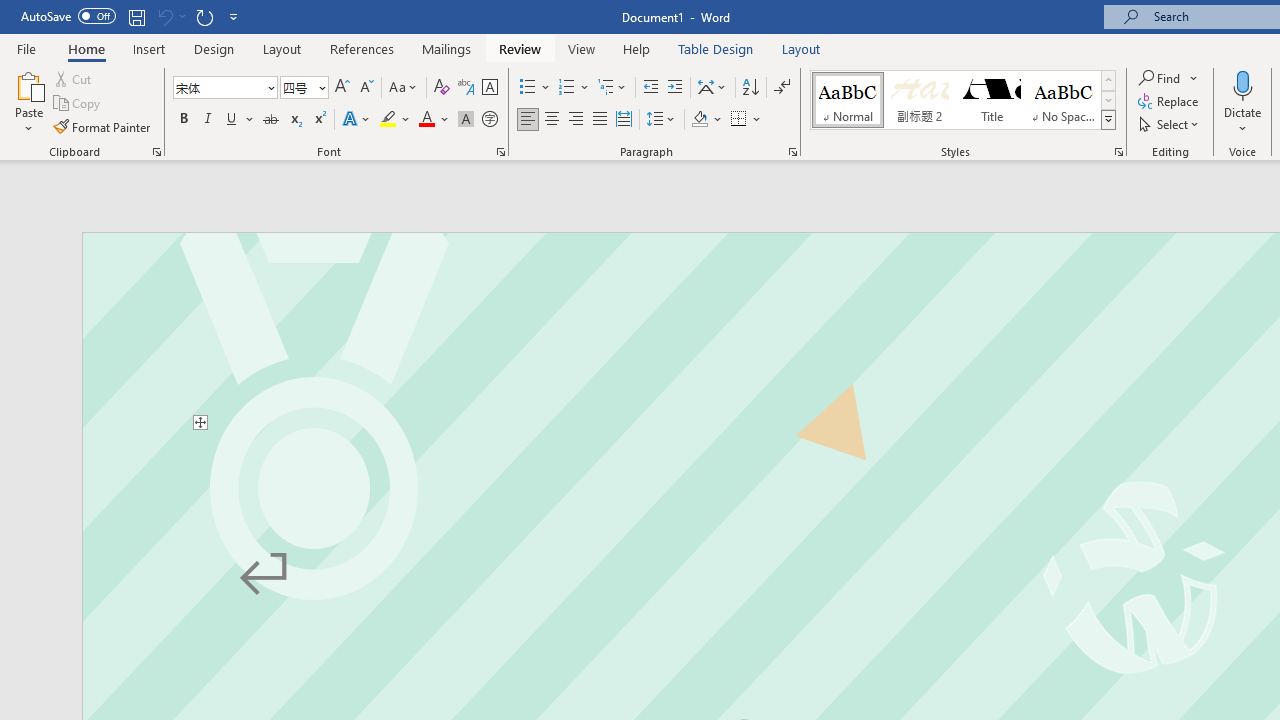  I want to click on Copy, so click(78, 104).